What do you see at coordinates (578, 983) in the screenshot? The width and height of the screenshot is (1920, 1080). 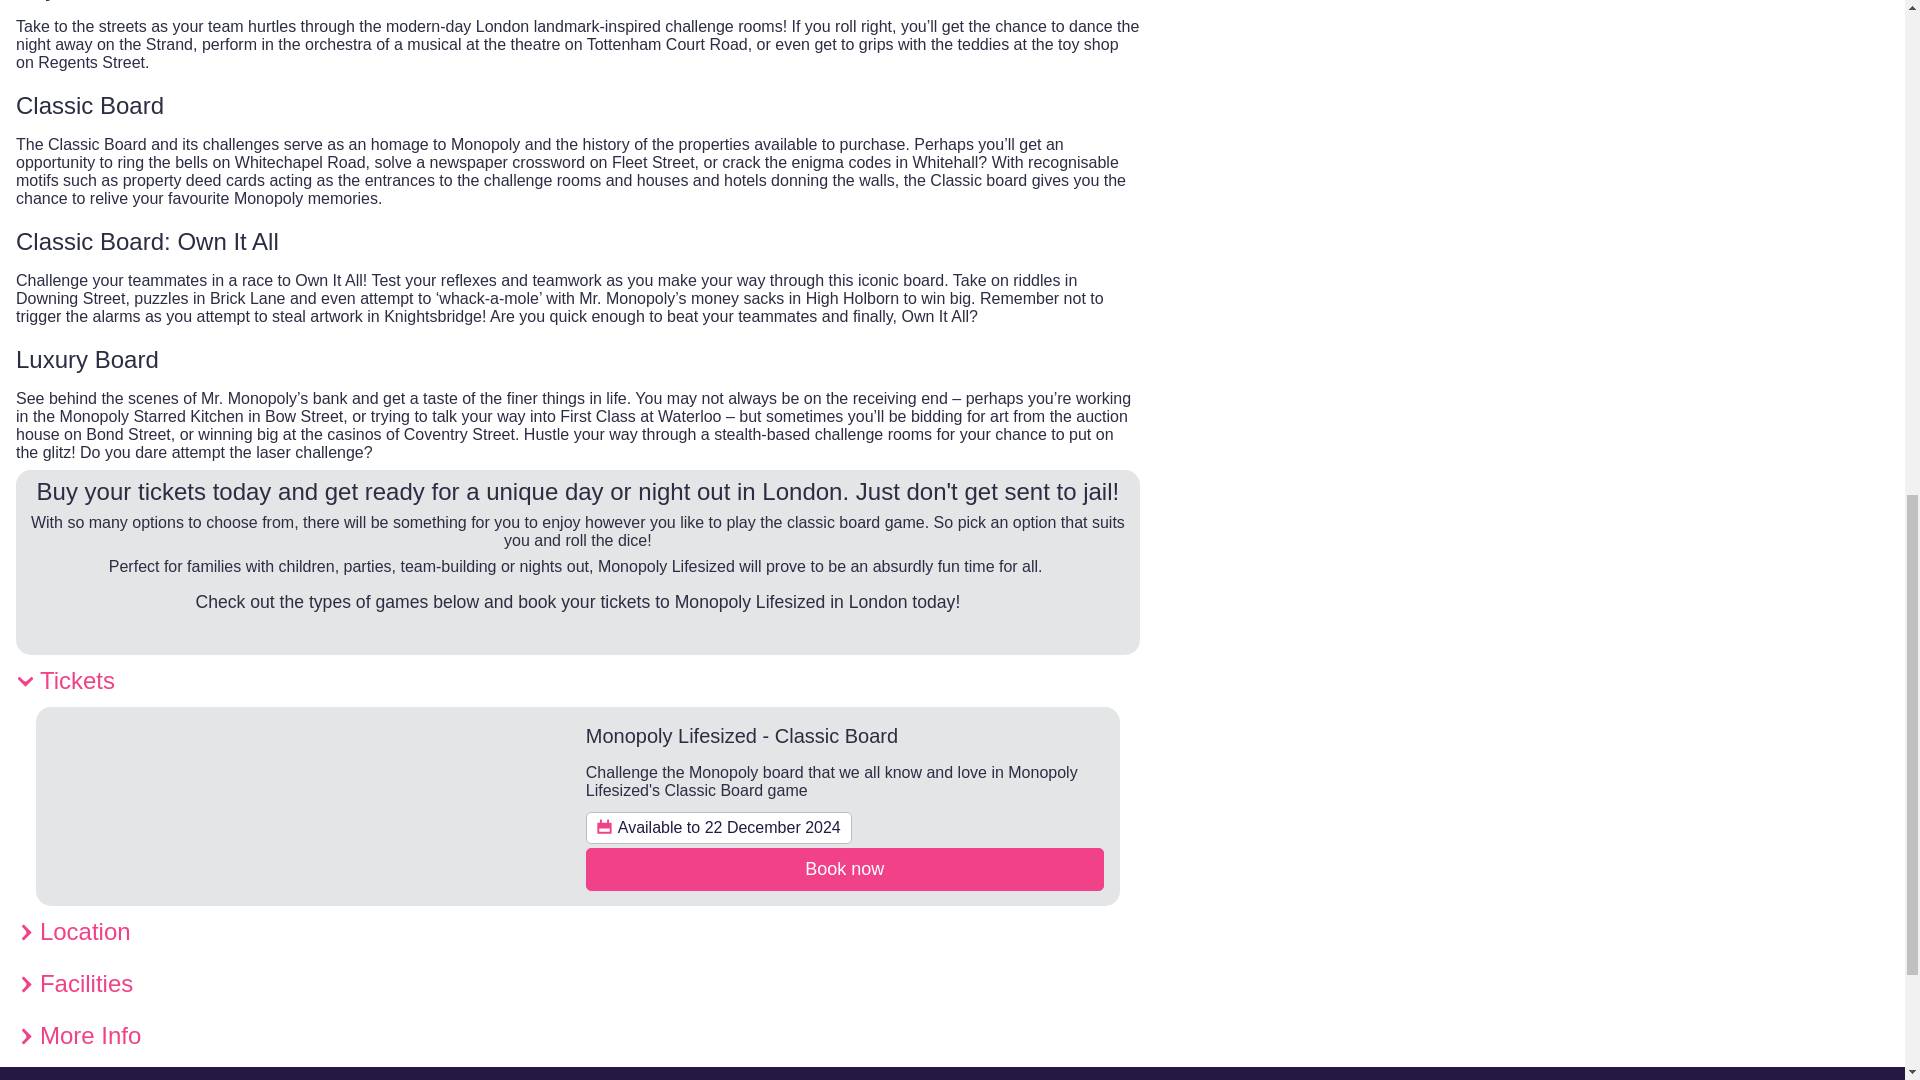 I see `Facilities` at bounding box center [578, 983].